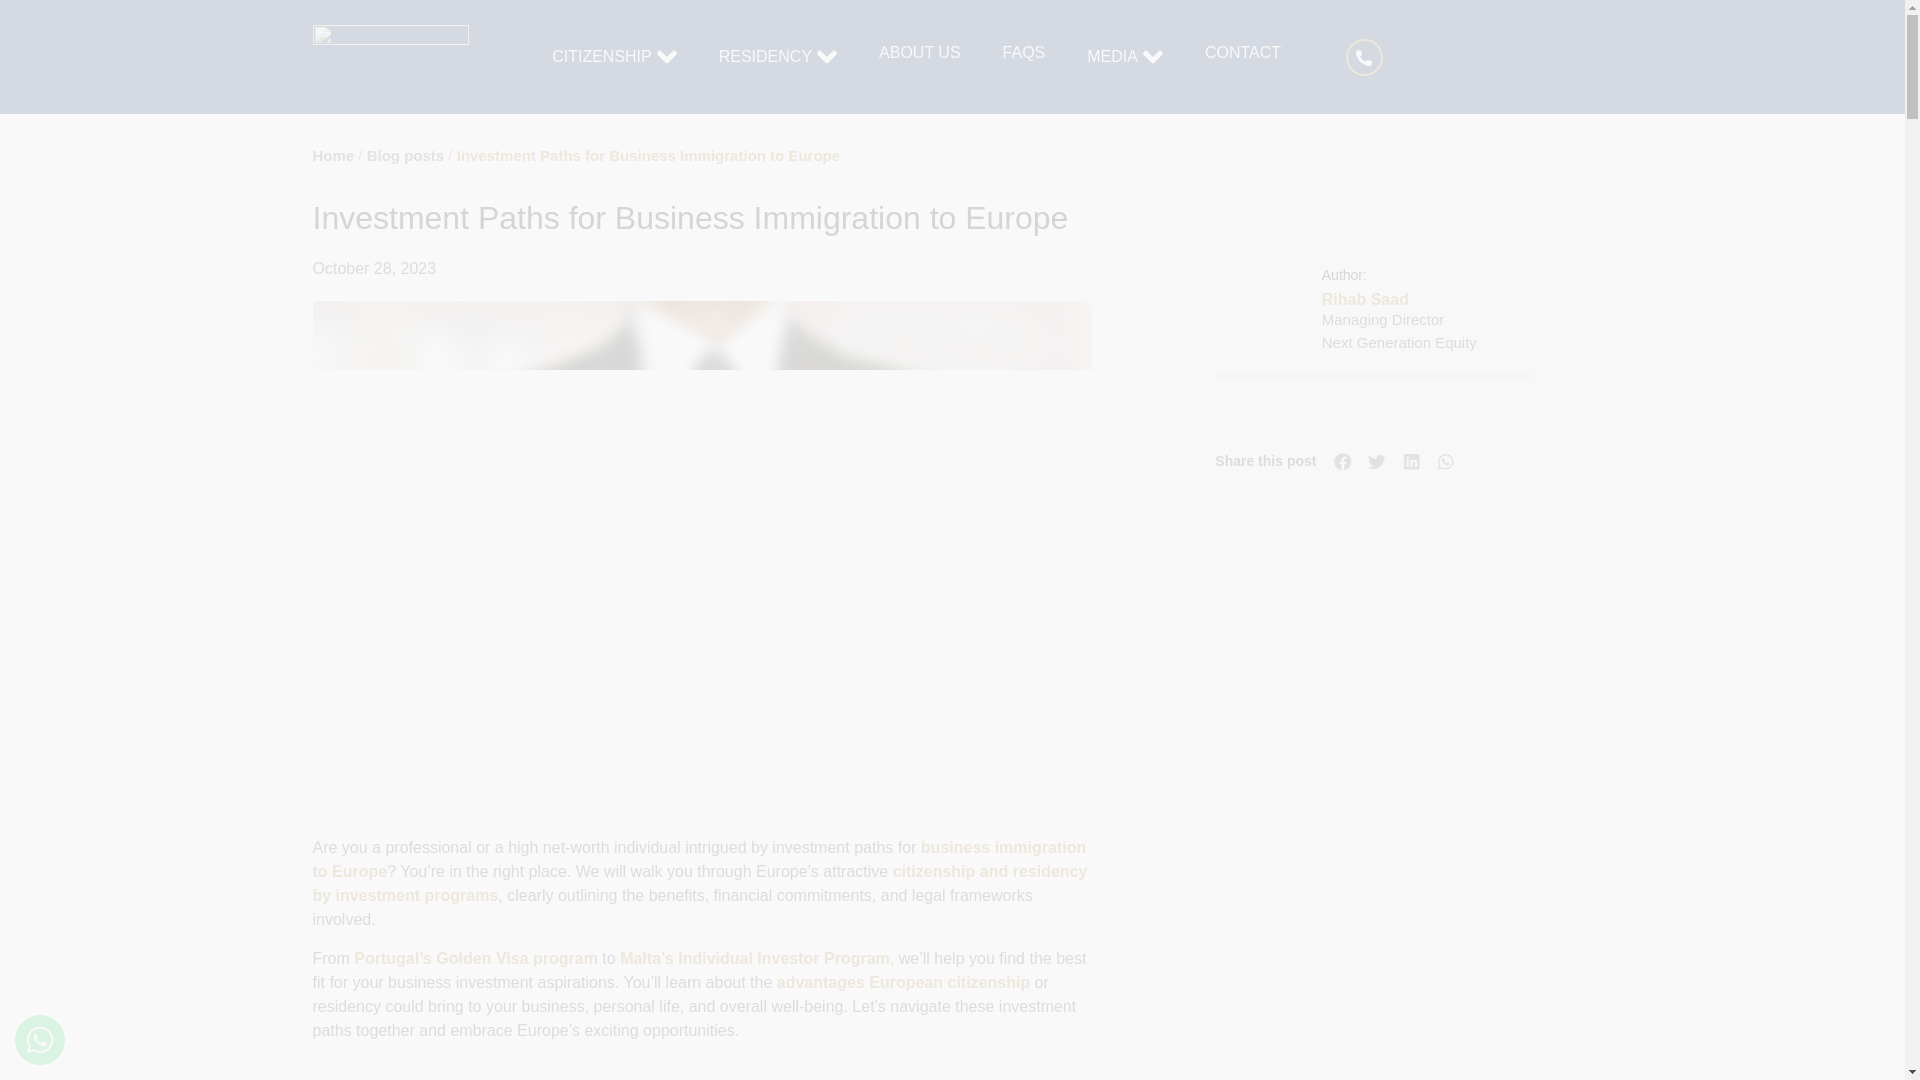  What do you see at coordinates (1024, 52) in the screenshot?
I see `FAQS` at bounding box center [1024, 52].